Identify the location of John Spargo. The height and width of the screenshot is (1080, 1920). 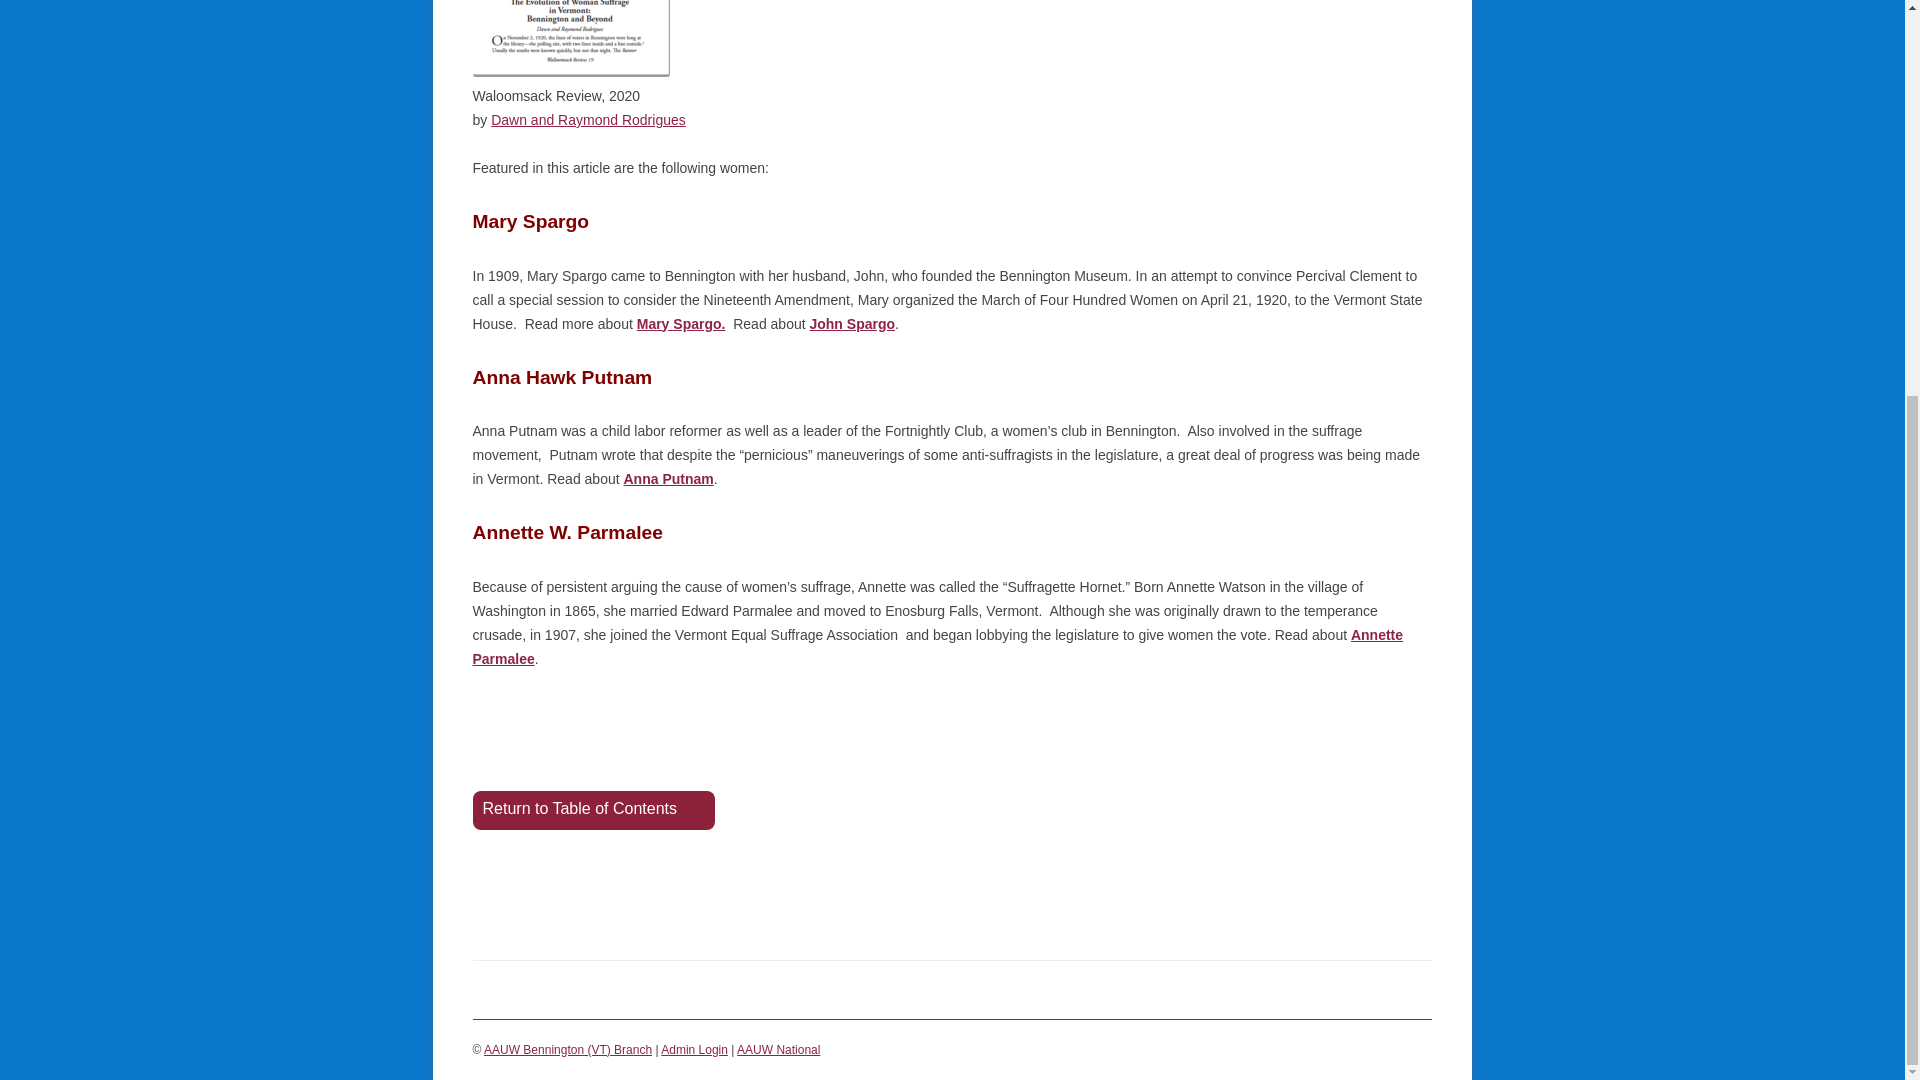
(851, 324).